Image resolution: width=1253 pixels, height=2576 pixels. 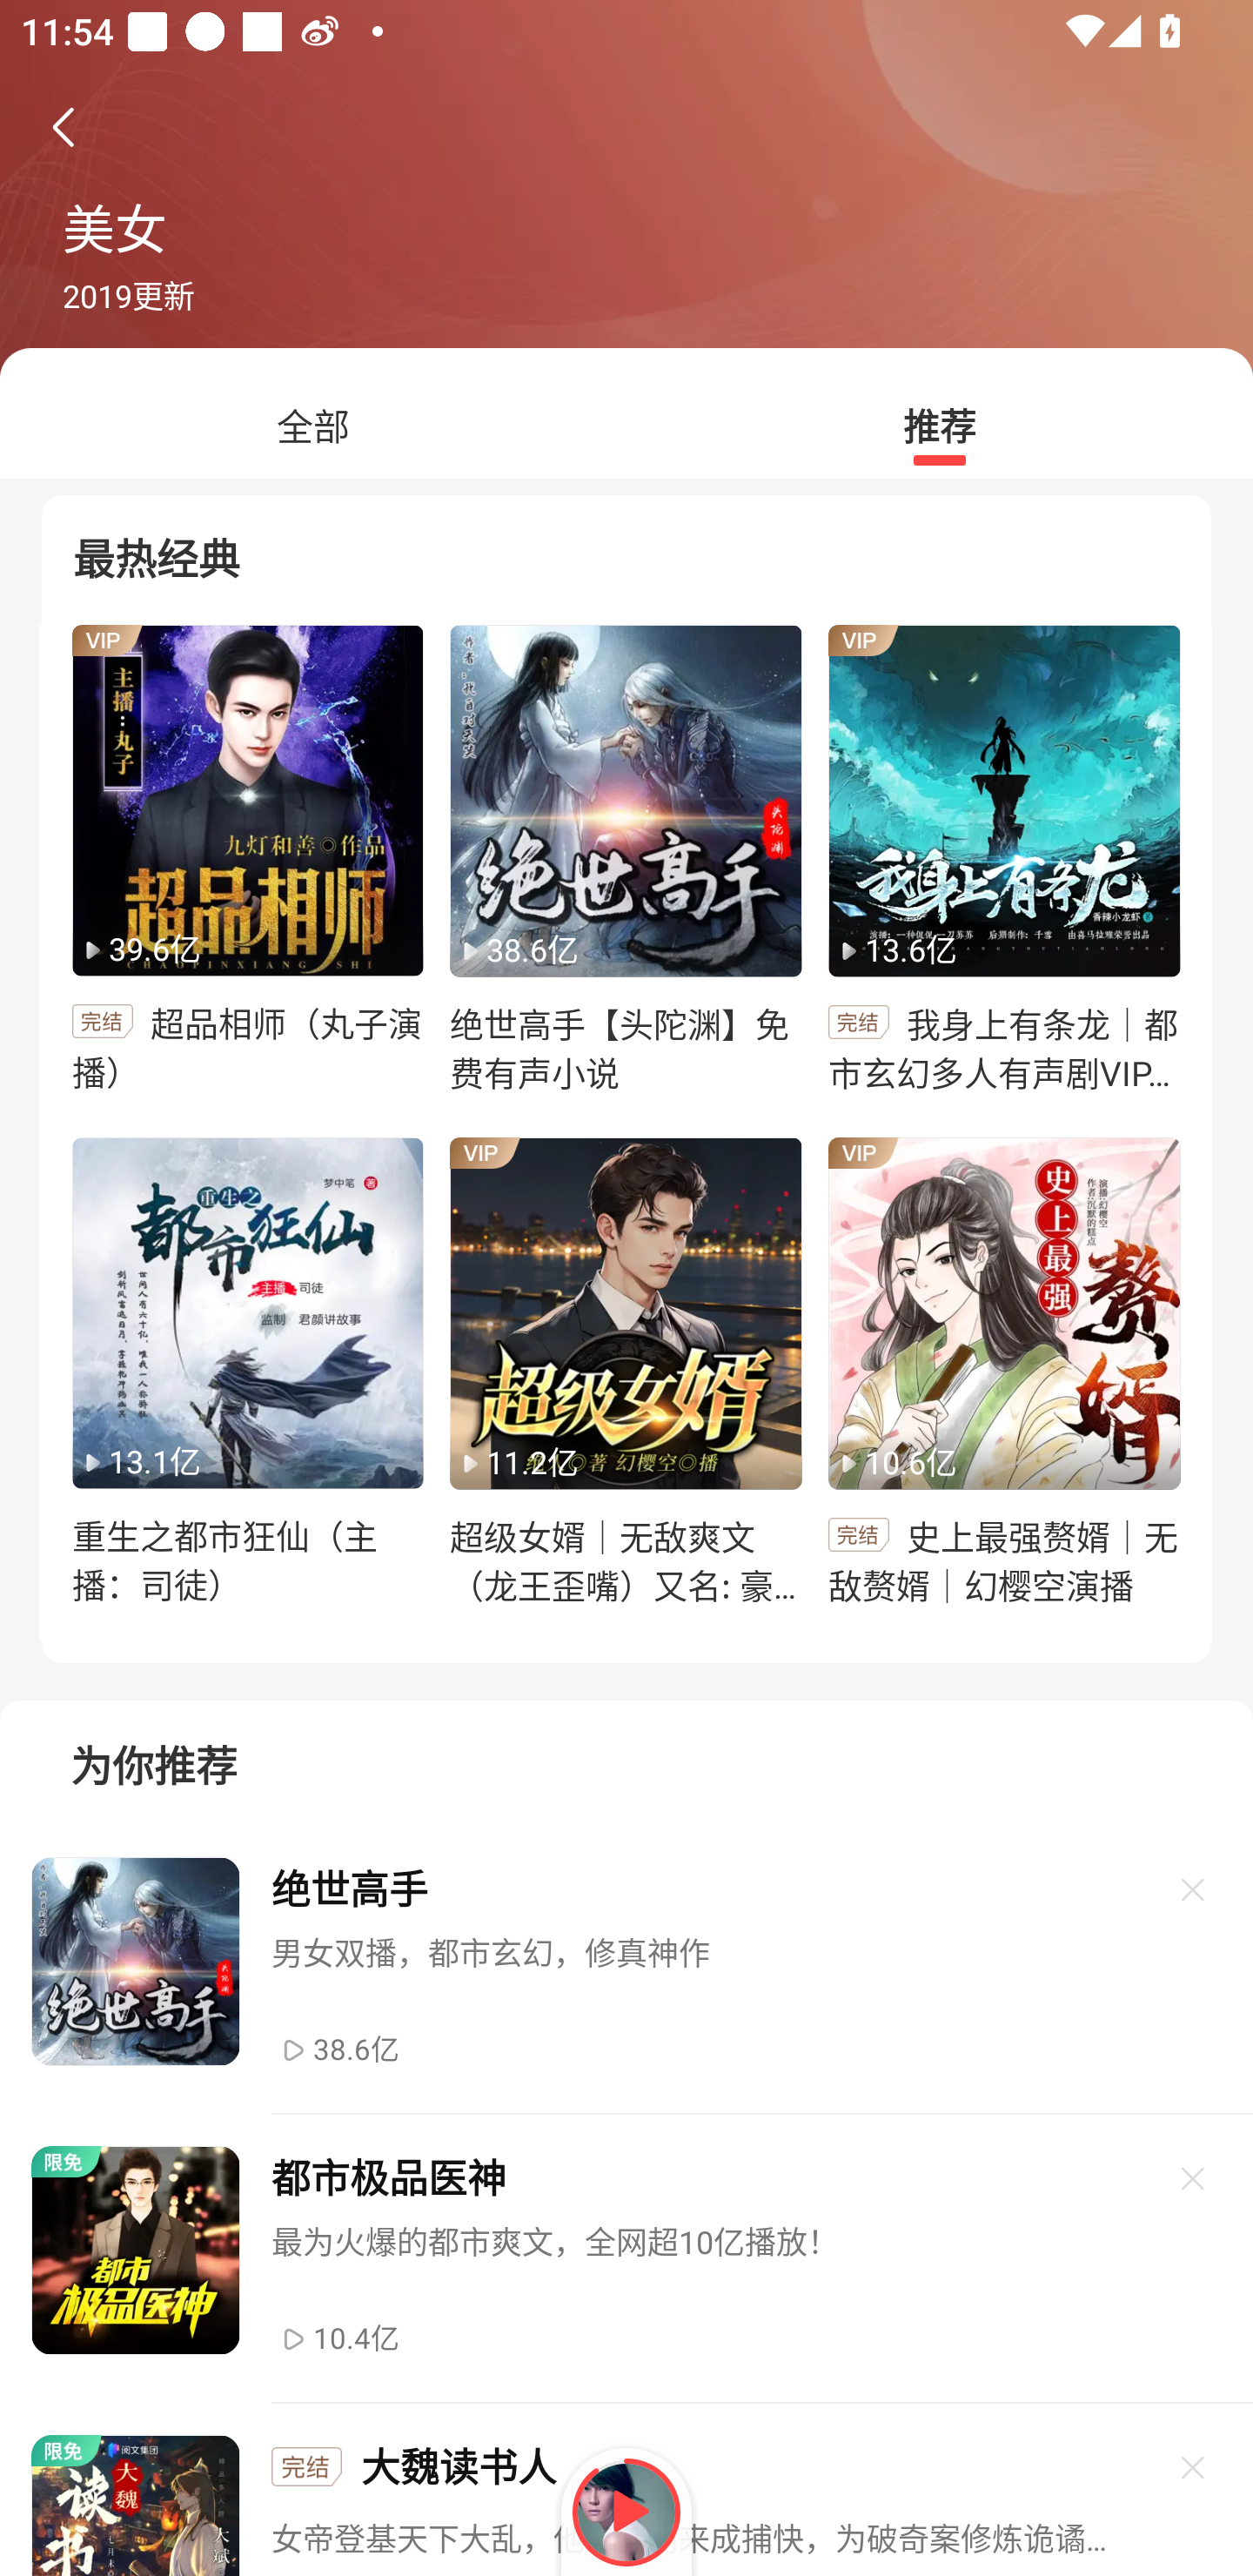 I want to click on 更多, so click(x=1194, y=2177).